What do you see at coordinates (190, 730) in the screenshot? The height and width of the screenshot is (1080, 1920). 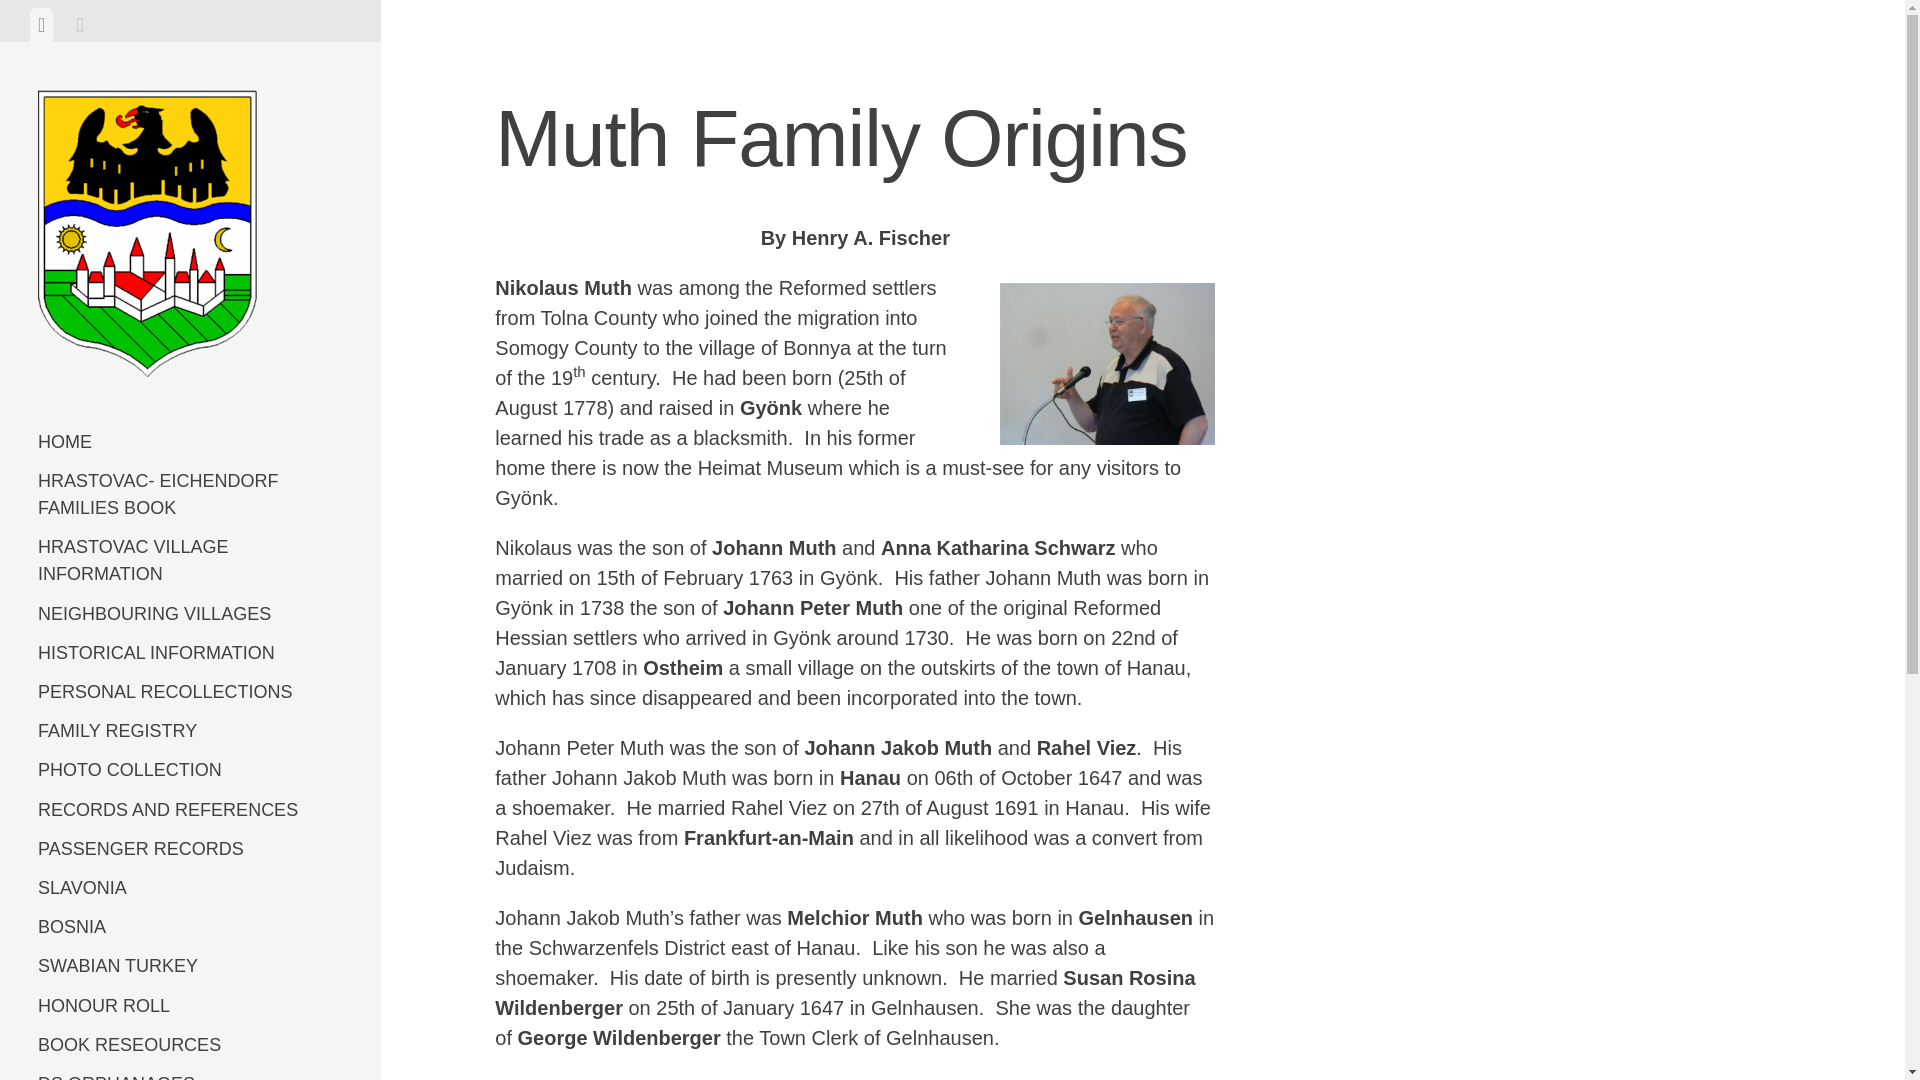 I see `FAMILY REGISTRY` at bounding box center [190, 730].